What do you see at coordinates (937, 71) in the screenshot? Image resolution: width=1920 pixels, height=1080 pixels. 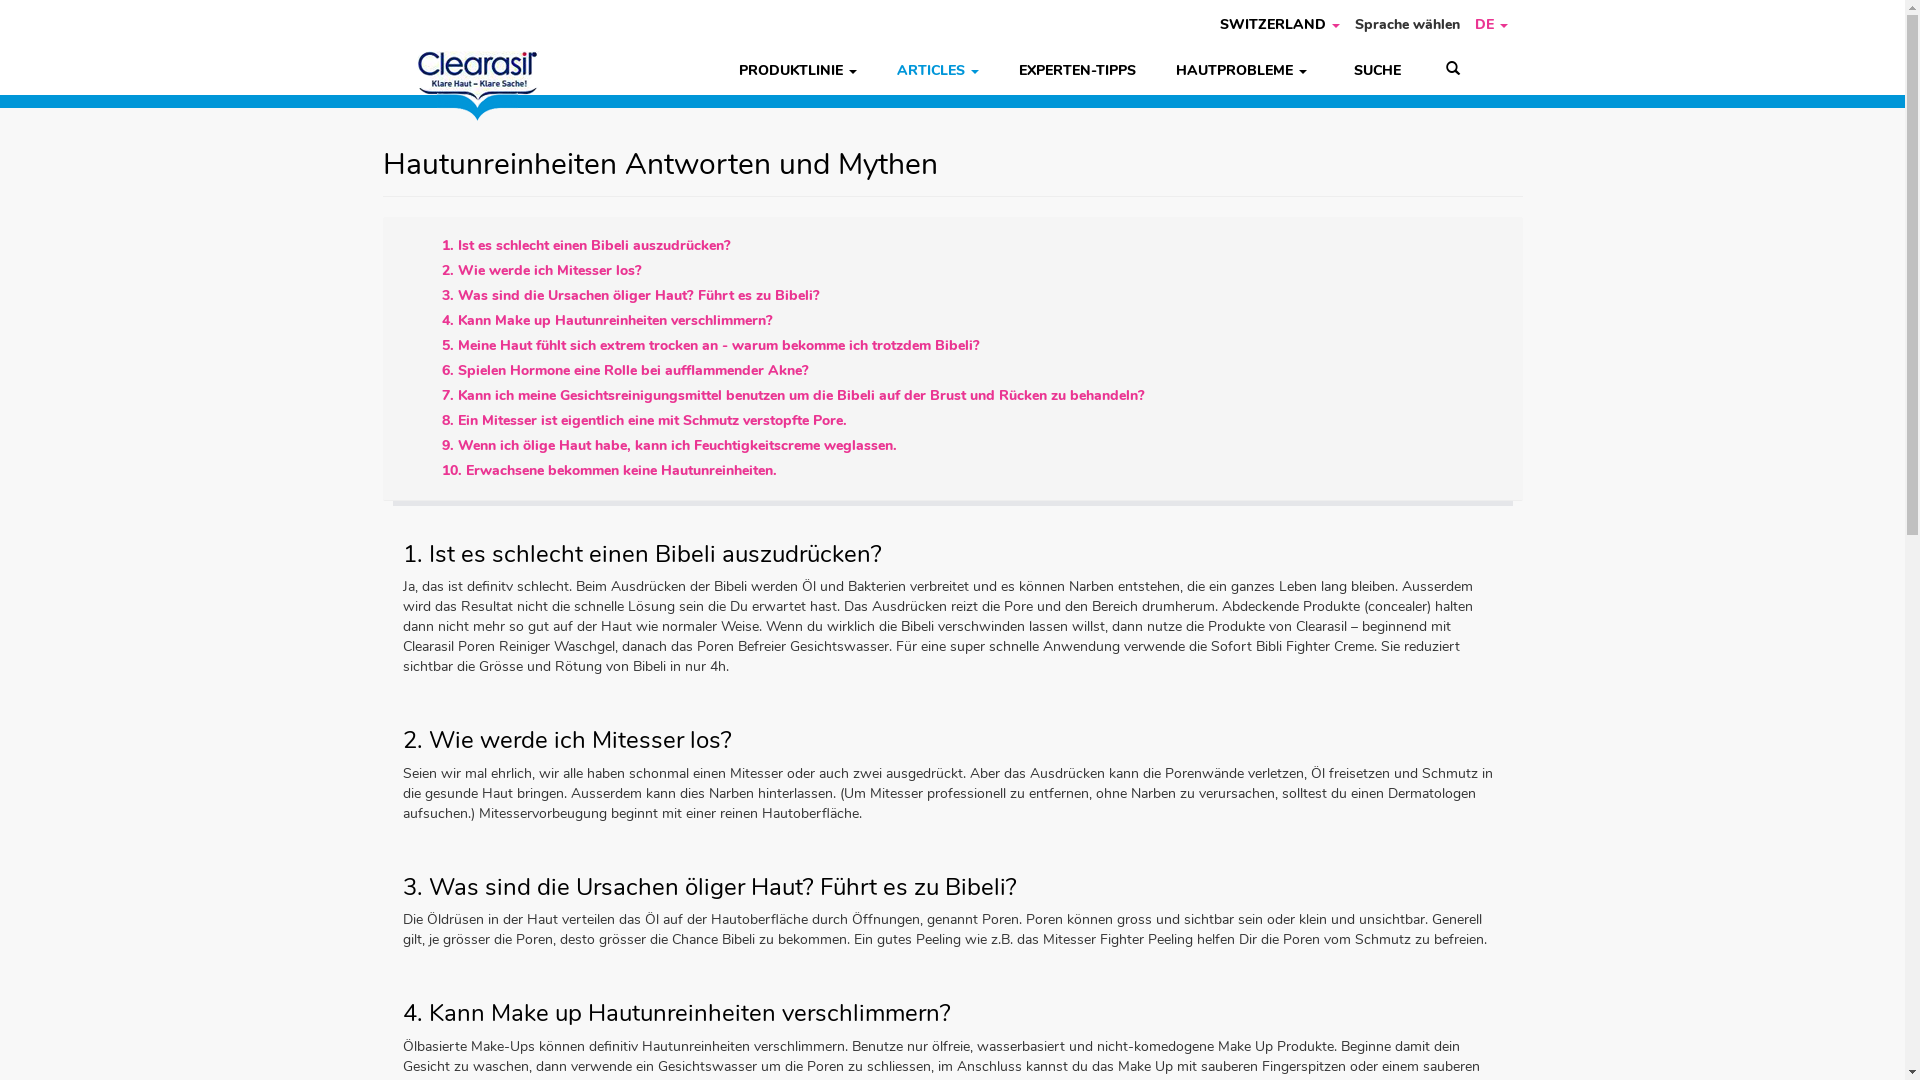 I see `ARTICLES` at bounding box center [937, 71].